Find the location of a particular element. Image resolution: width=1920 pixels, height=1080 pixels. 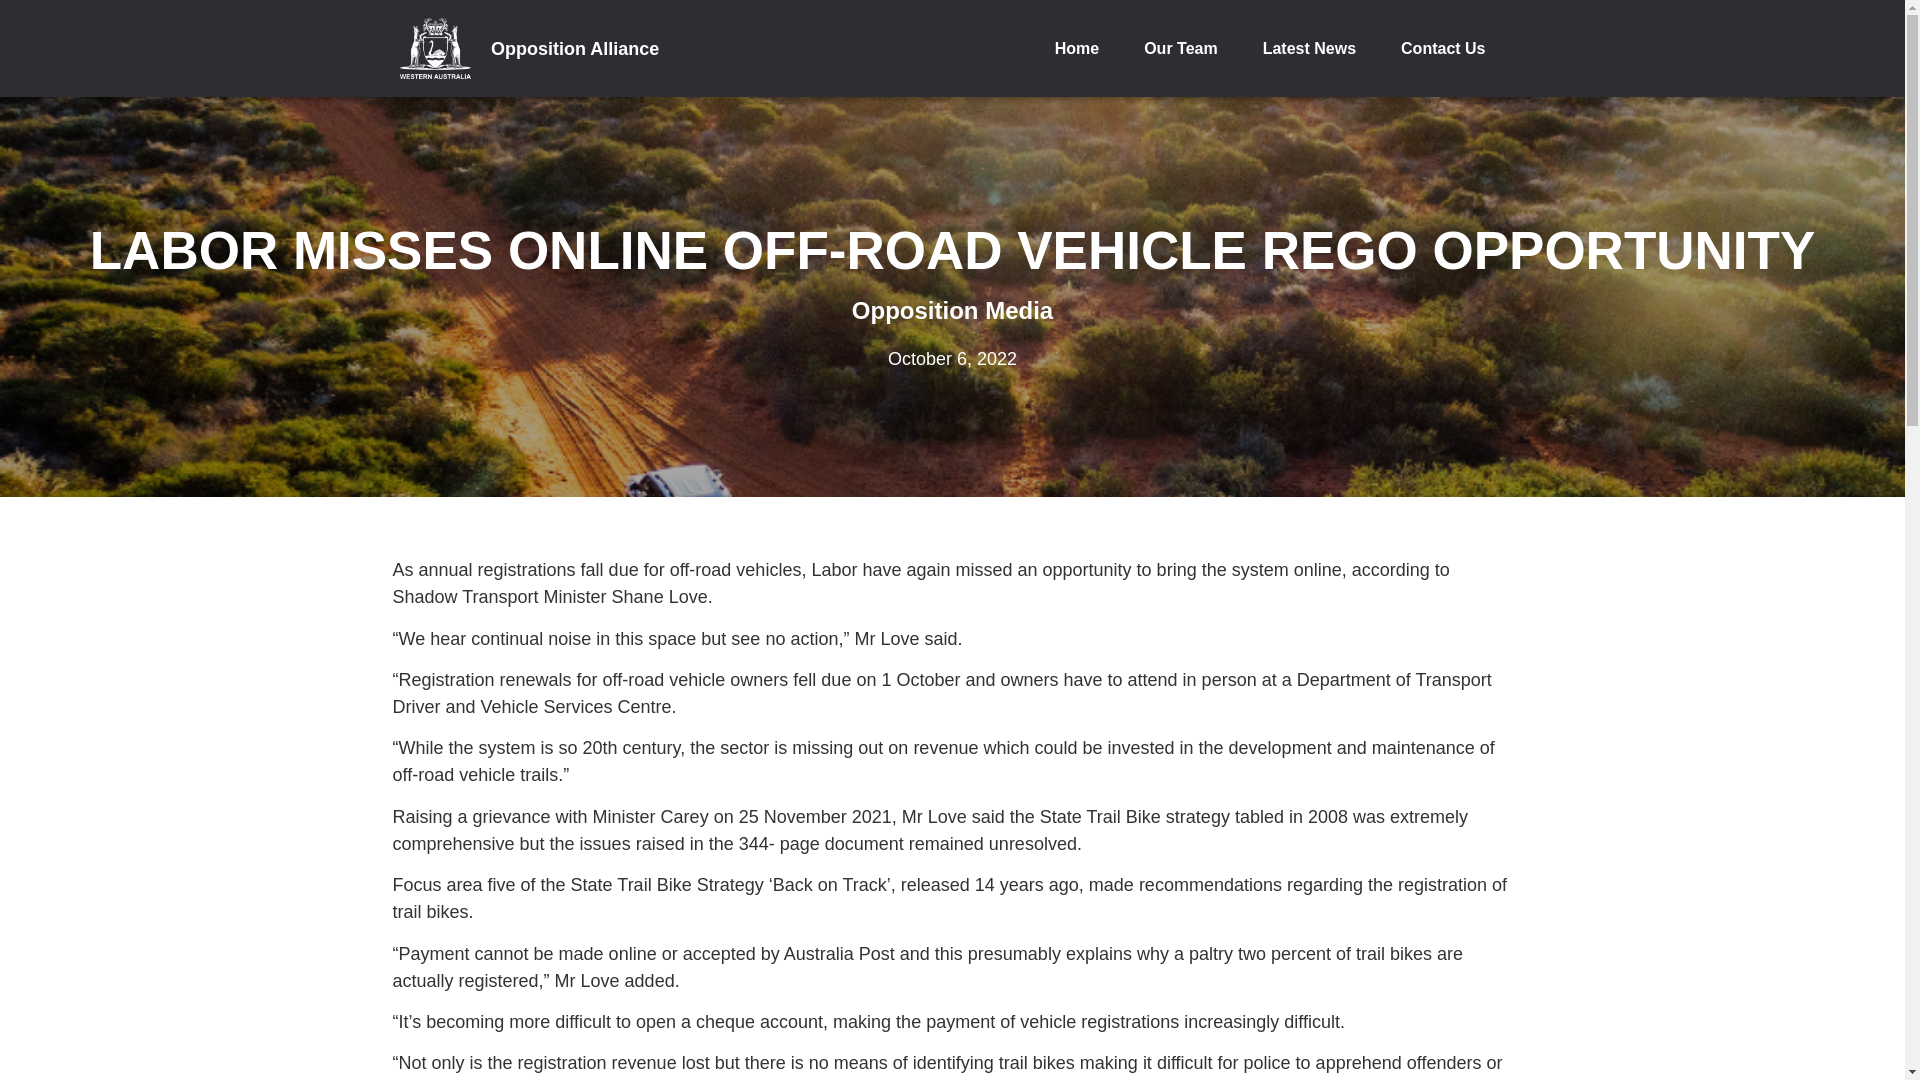

Home is located at coordinates (1076, 48).